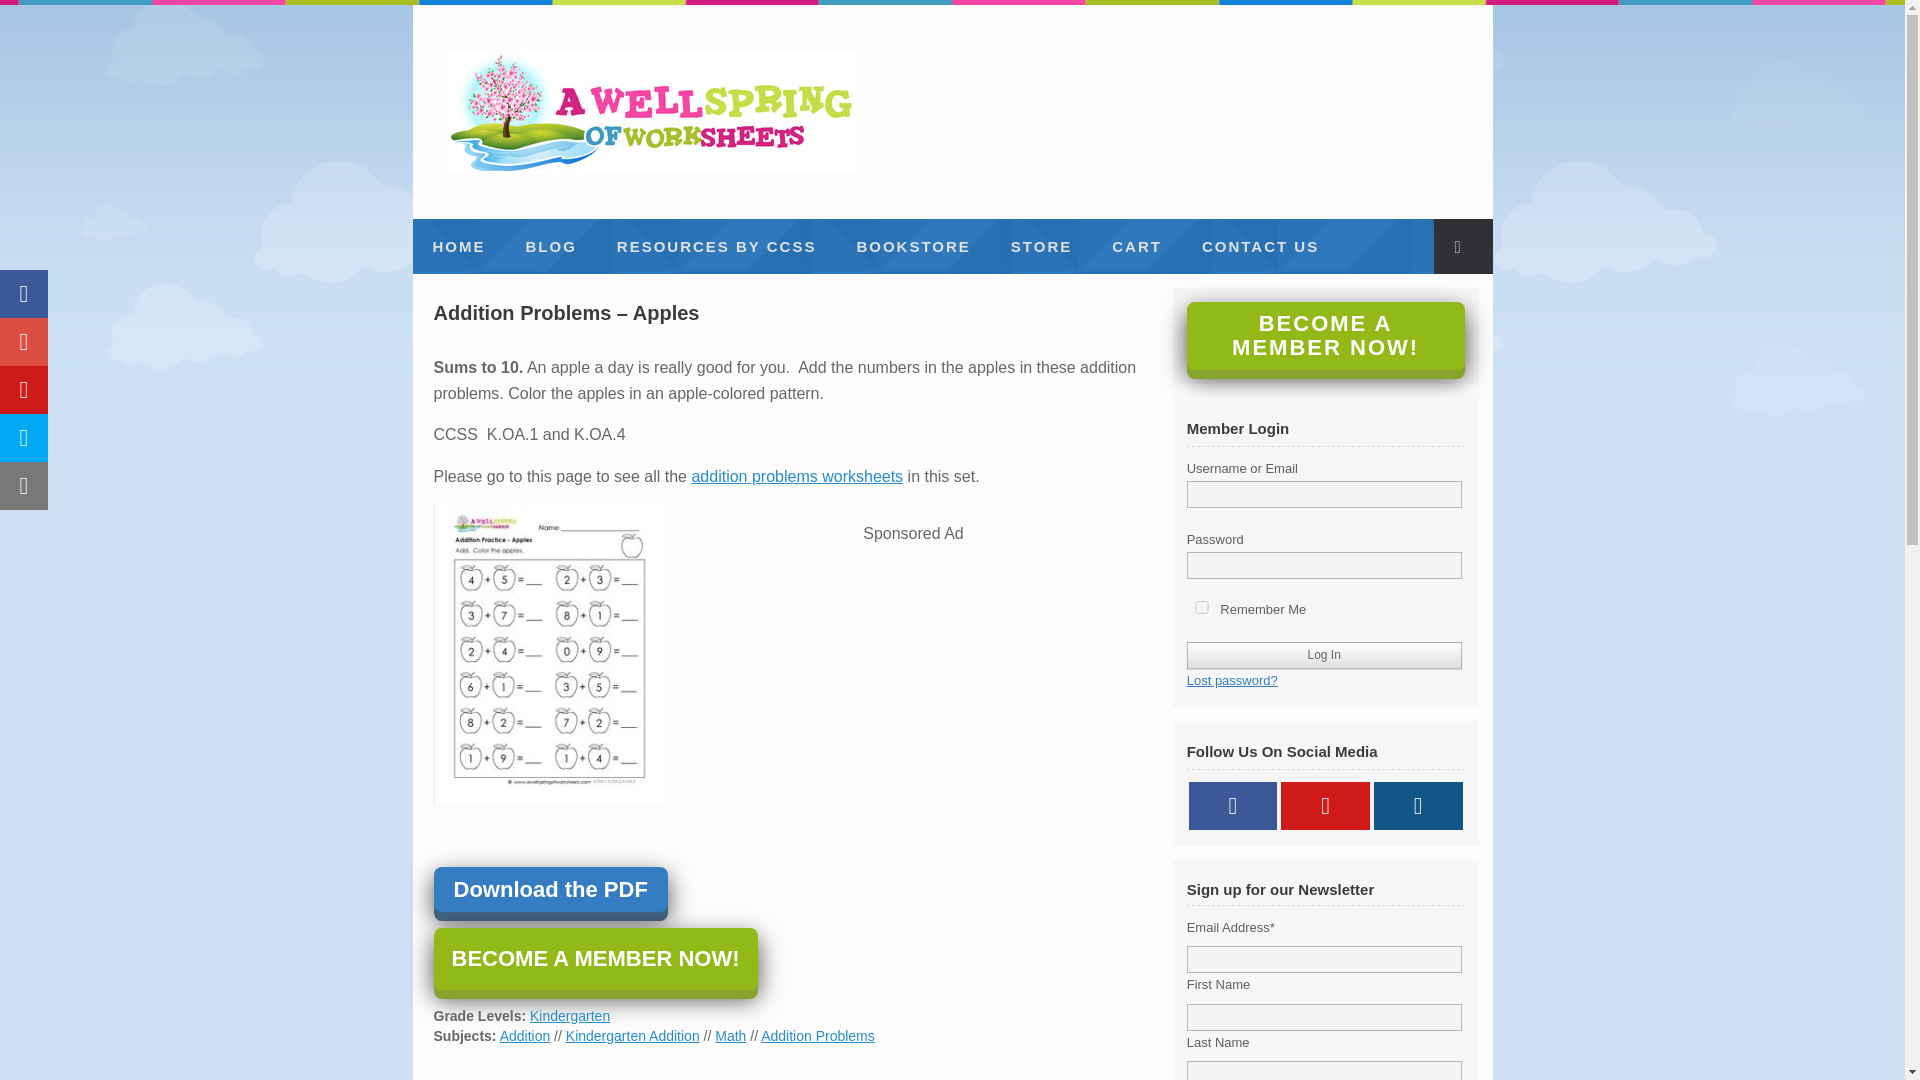 The width and height of the screenshot is (1920, 1080). What do you see at coordinates (570, 1015) in the screenshot?
I see `Kindergarten` at bounding box center [570, 1015].